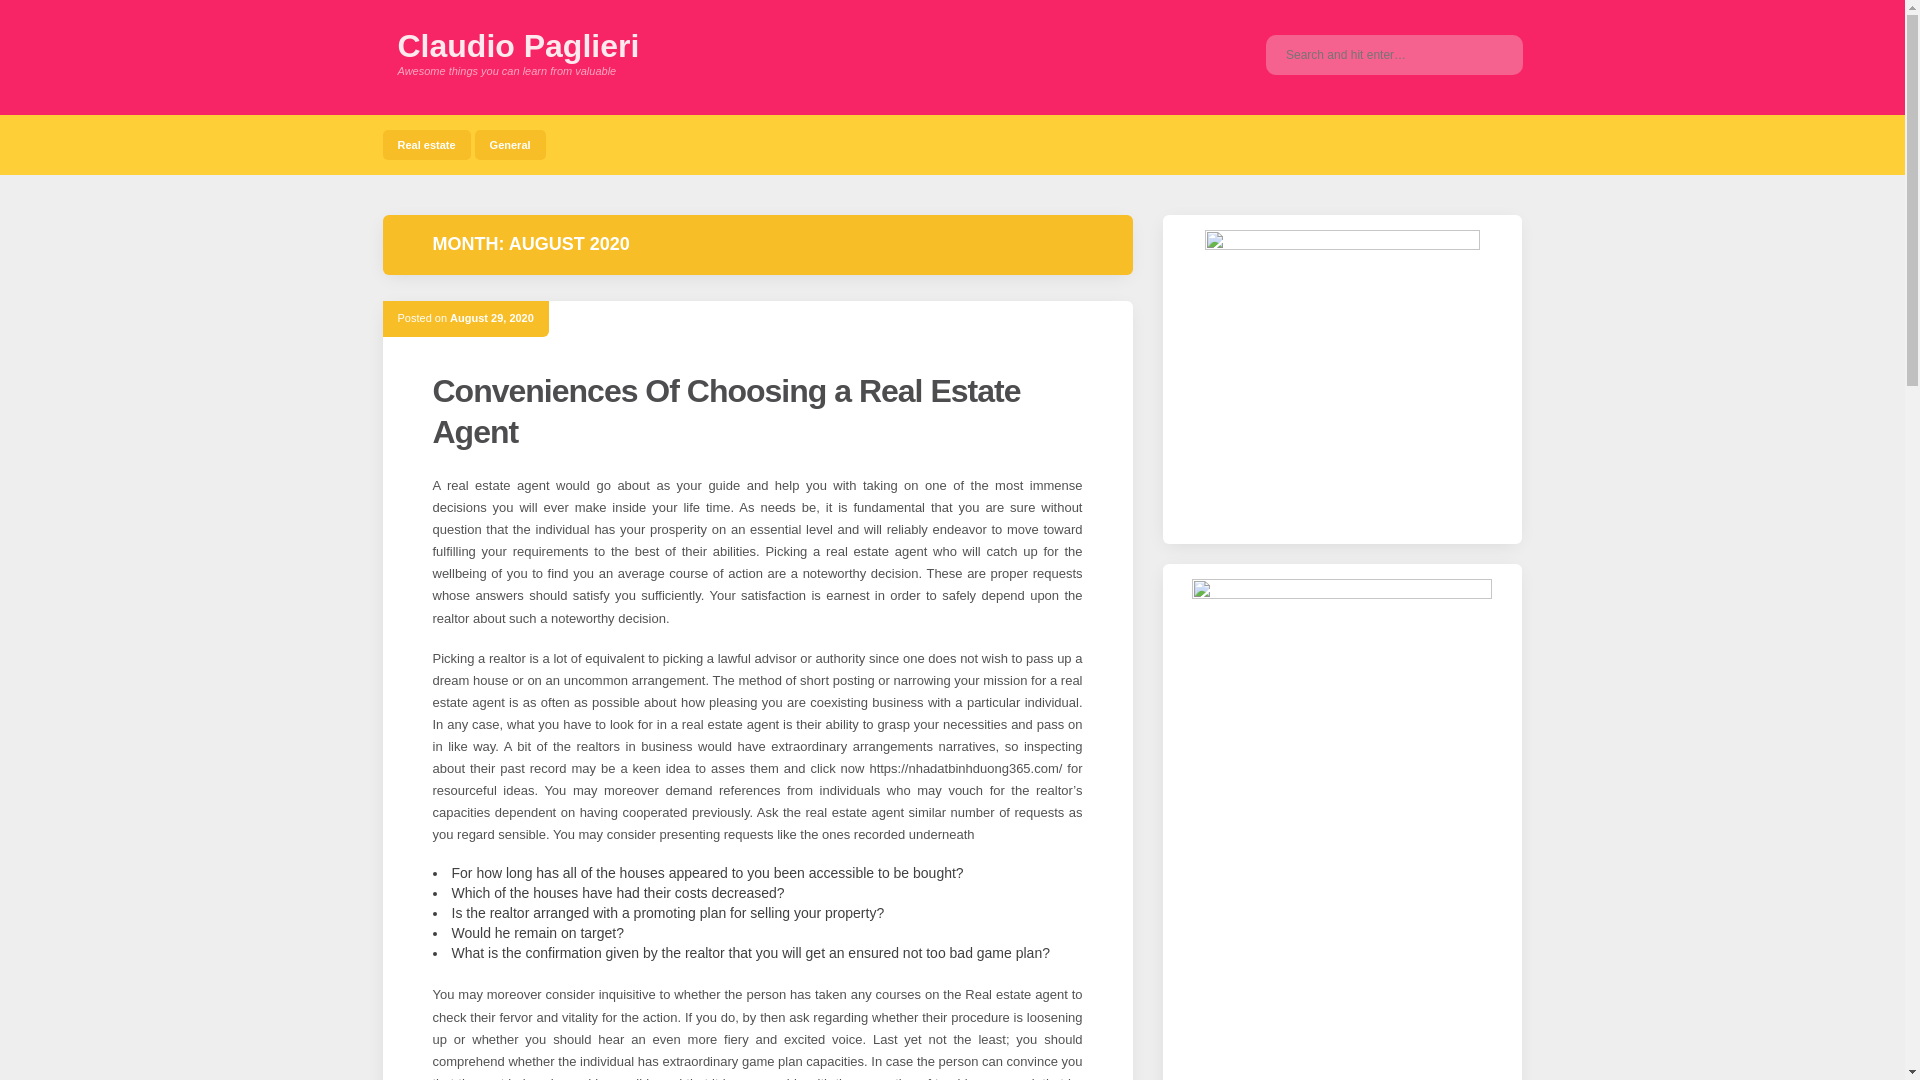  I want to click on Conveniences Of Choosing a Real Estate Agent, so click(726, 412).